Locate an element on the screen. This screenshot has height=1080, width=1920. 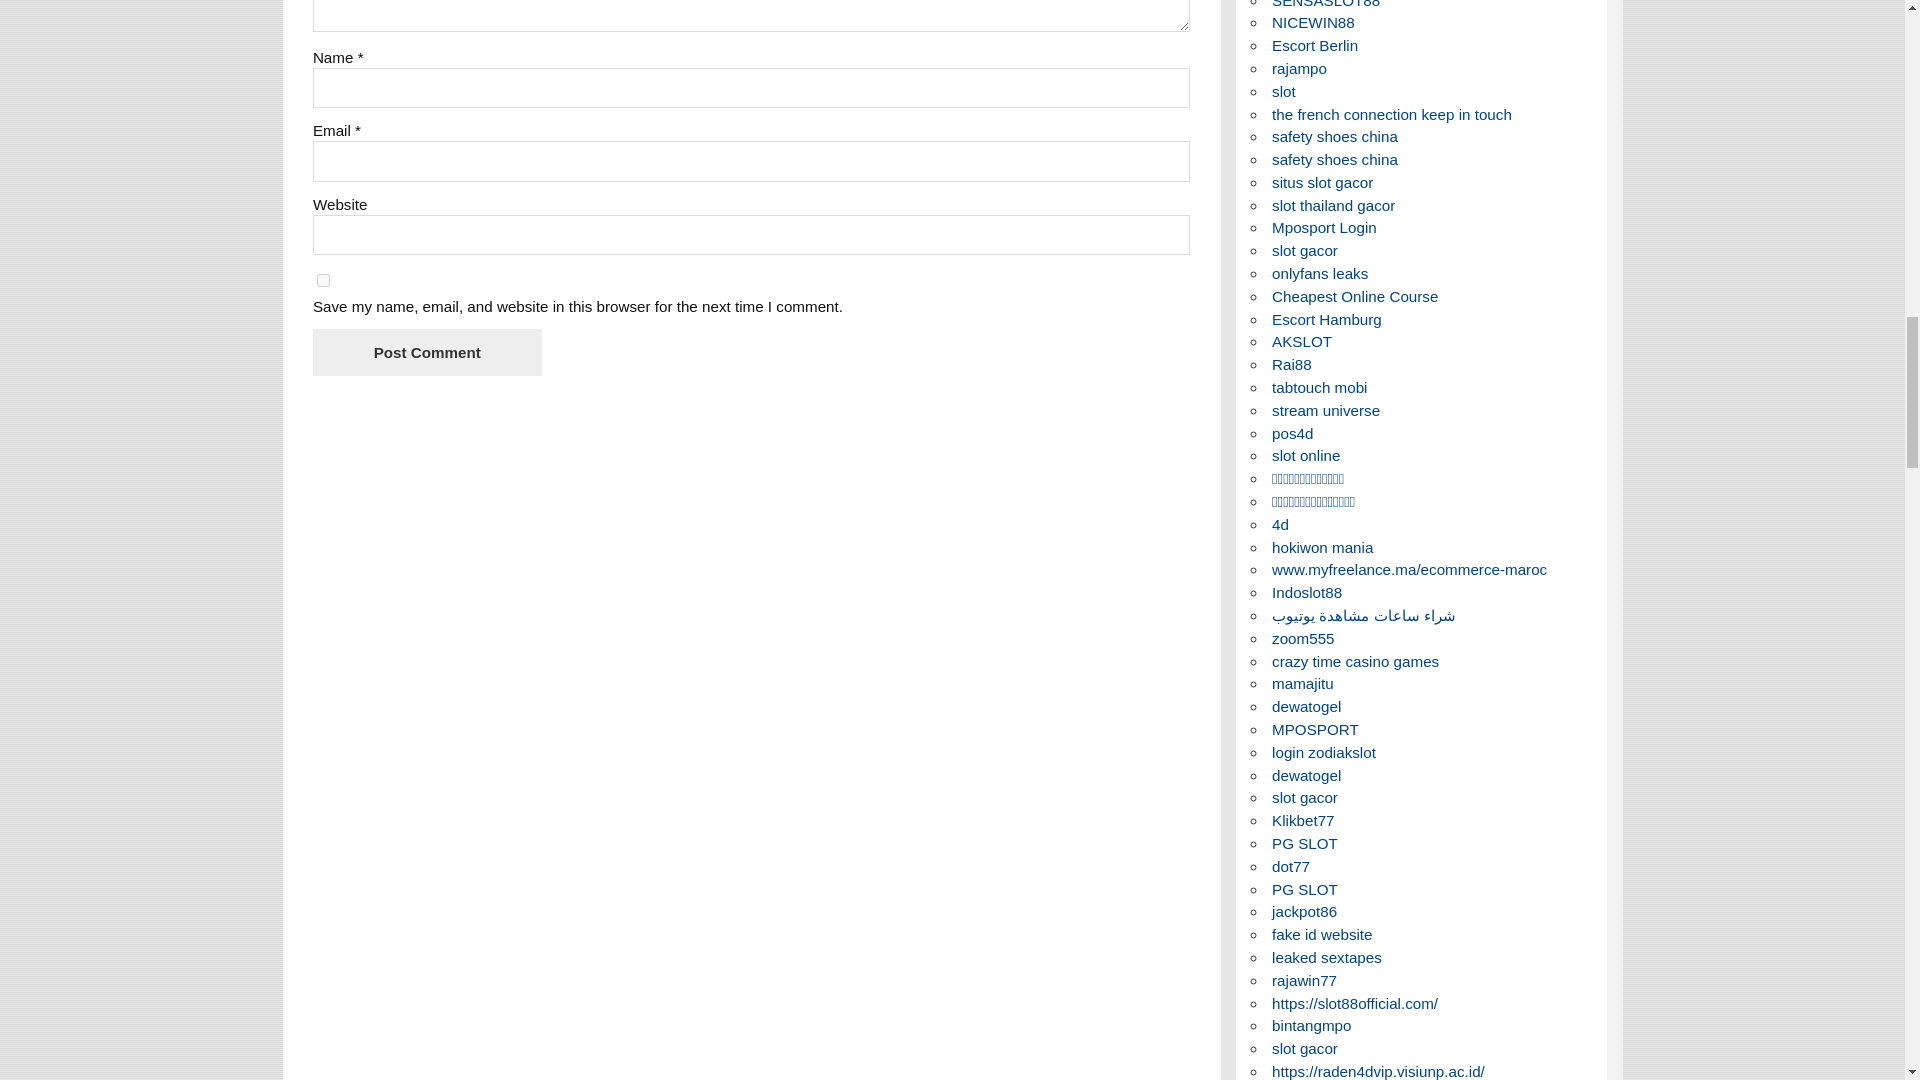
yes is located at coordinates (323, 280).